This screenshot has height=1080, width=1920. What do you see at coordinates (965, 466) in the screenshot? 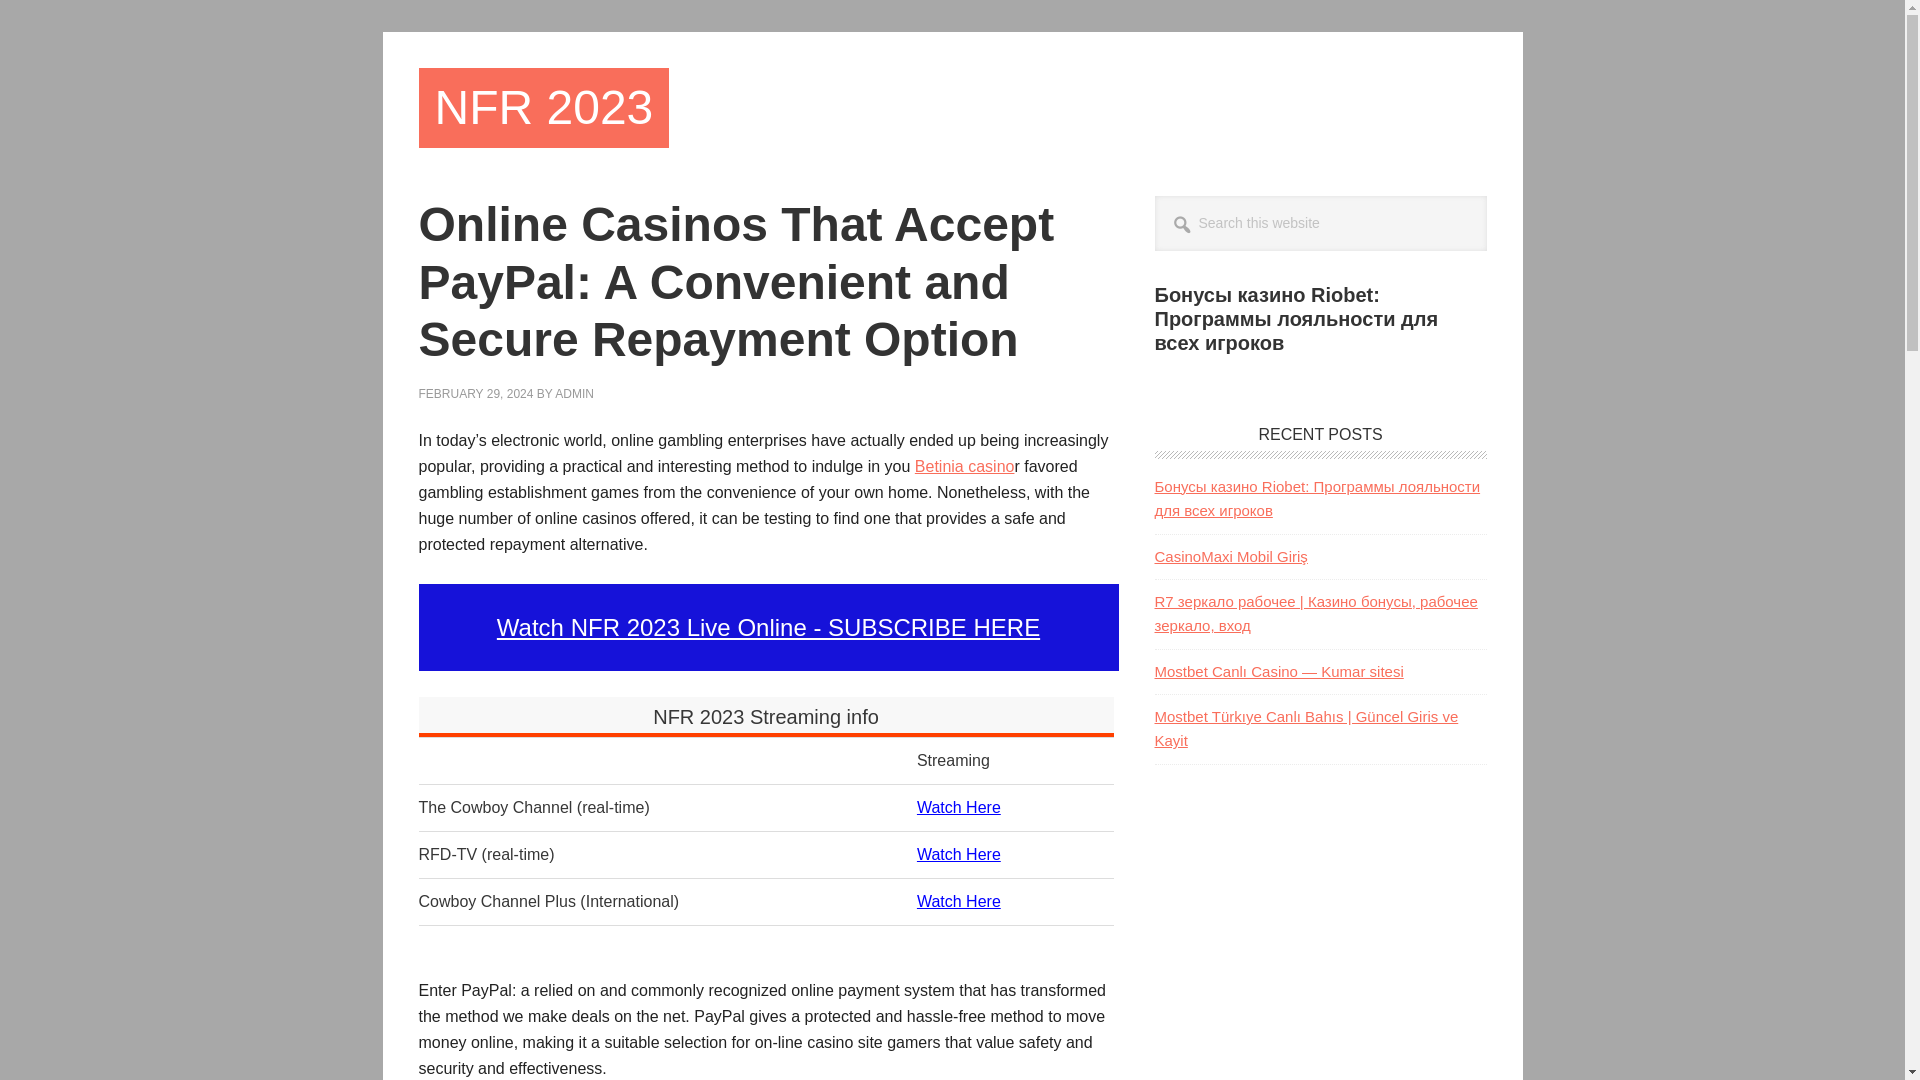
I see `Betinia casino` at bounding box center [965, 466].